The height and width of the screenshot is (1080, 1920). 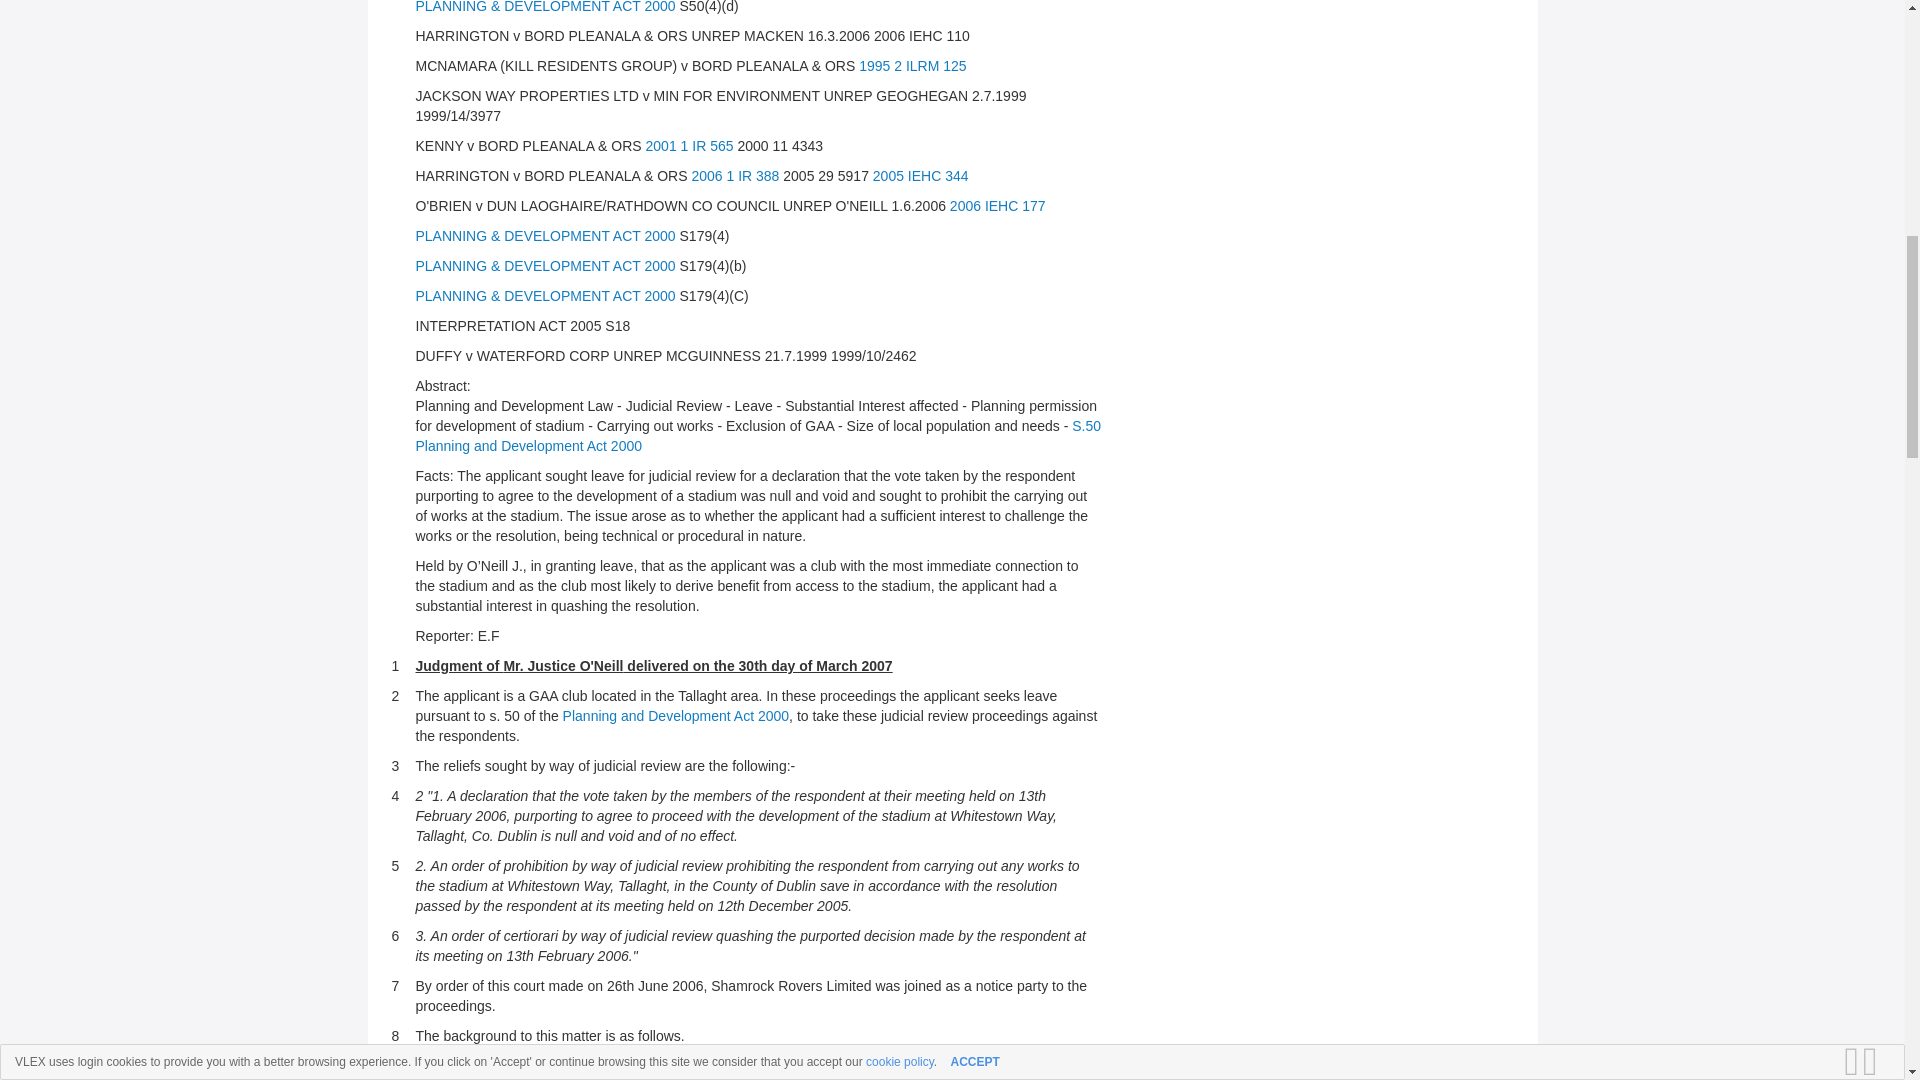 What do you see at coordinates (689, 146) in the screenshot?
I see `2001 1 IR 565` at bounding box center [689, 146].